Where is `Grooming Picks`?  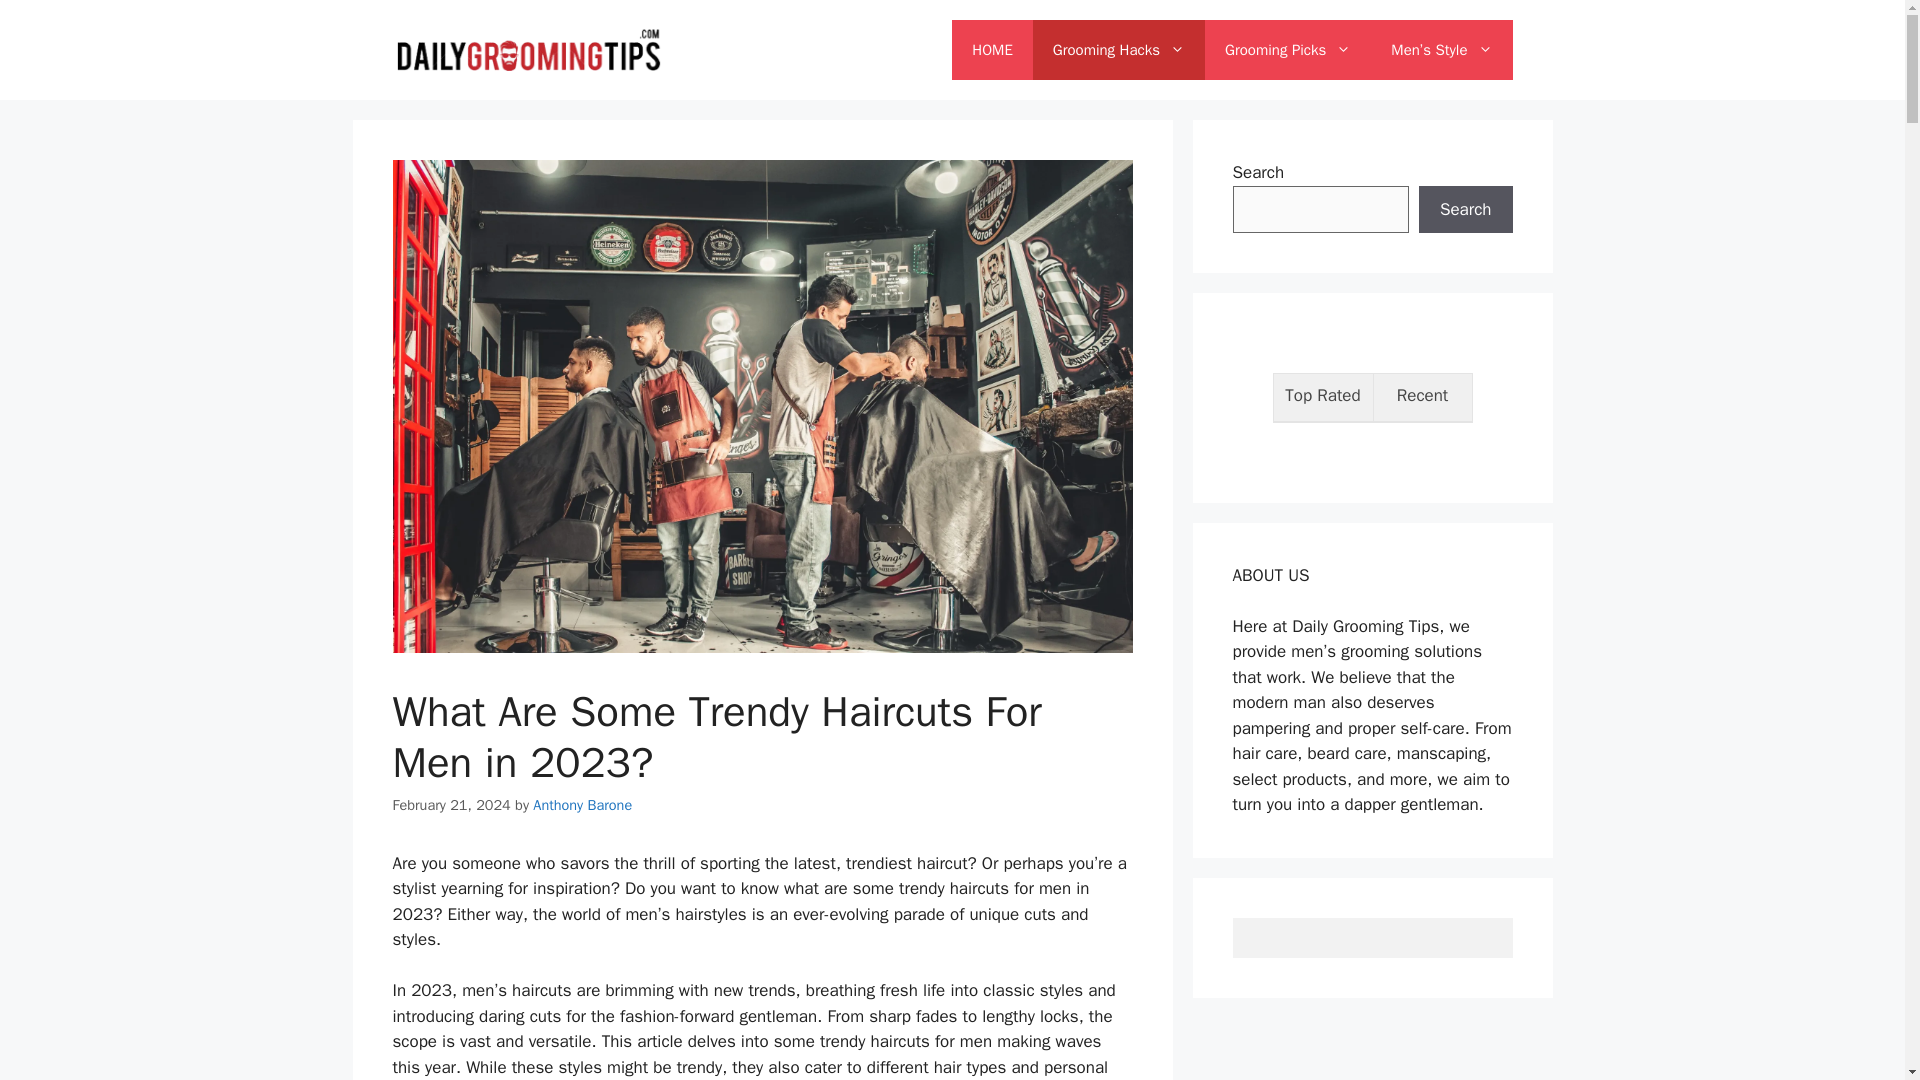
Grooming Picks is located at coordinates (1288, 50).